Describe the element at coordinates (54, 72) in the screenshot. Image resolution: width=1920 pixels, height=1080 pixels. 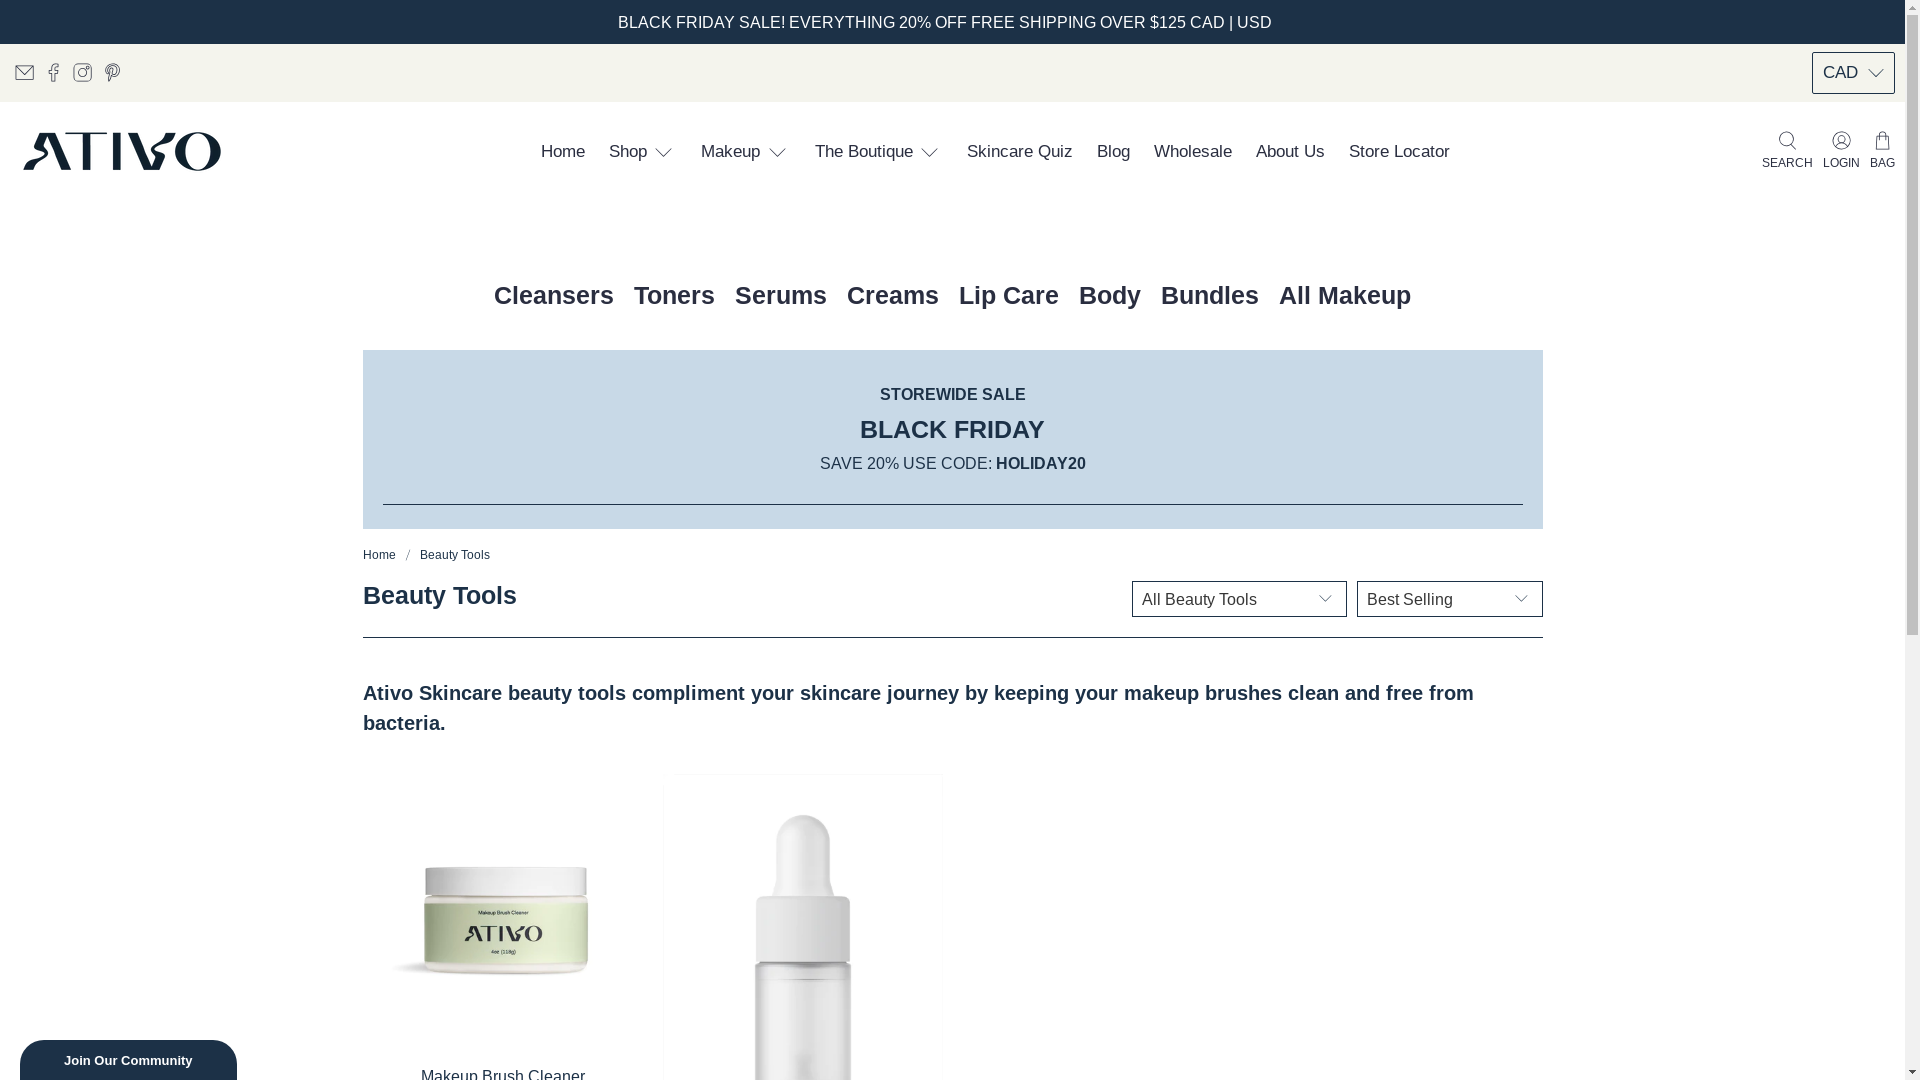
I see `Ativo Skincare Inc on Facebook` at that location.